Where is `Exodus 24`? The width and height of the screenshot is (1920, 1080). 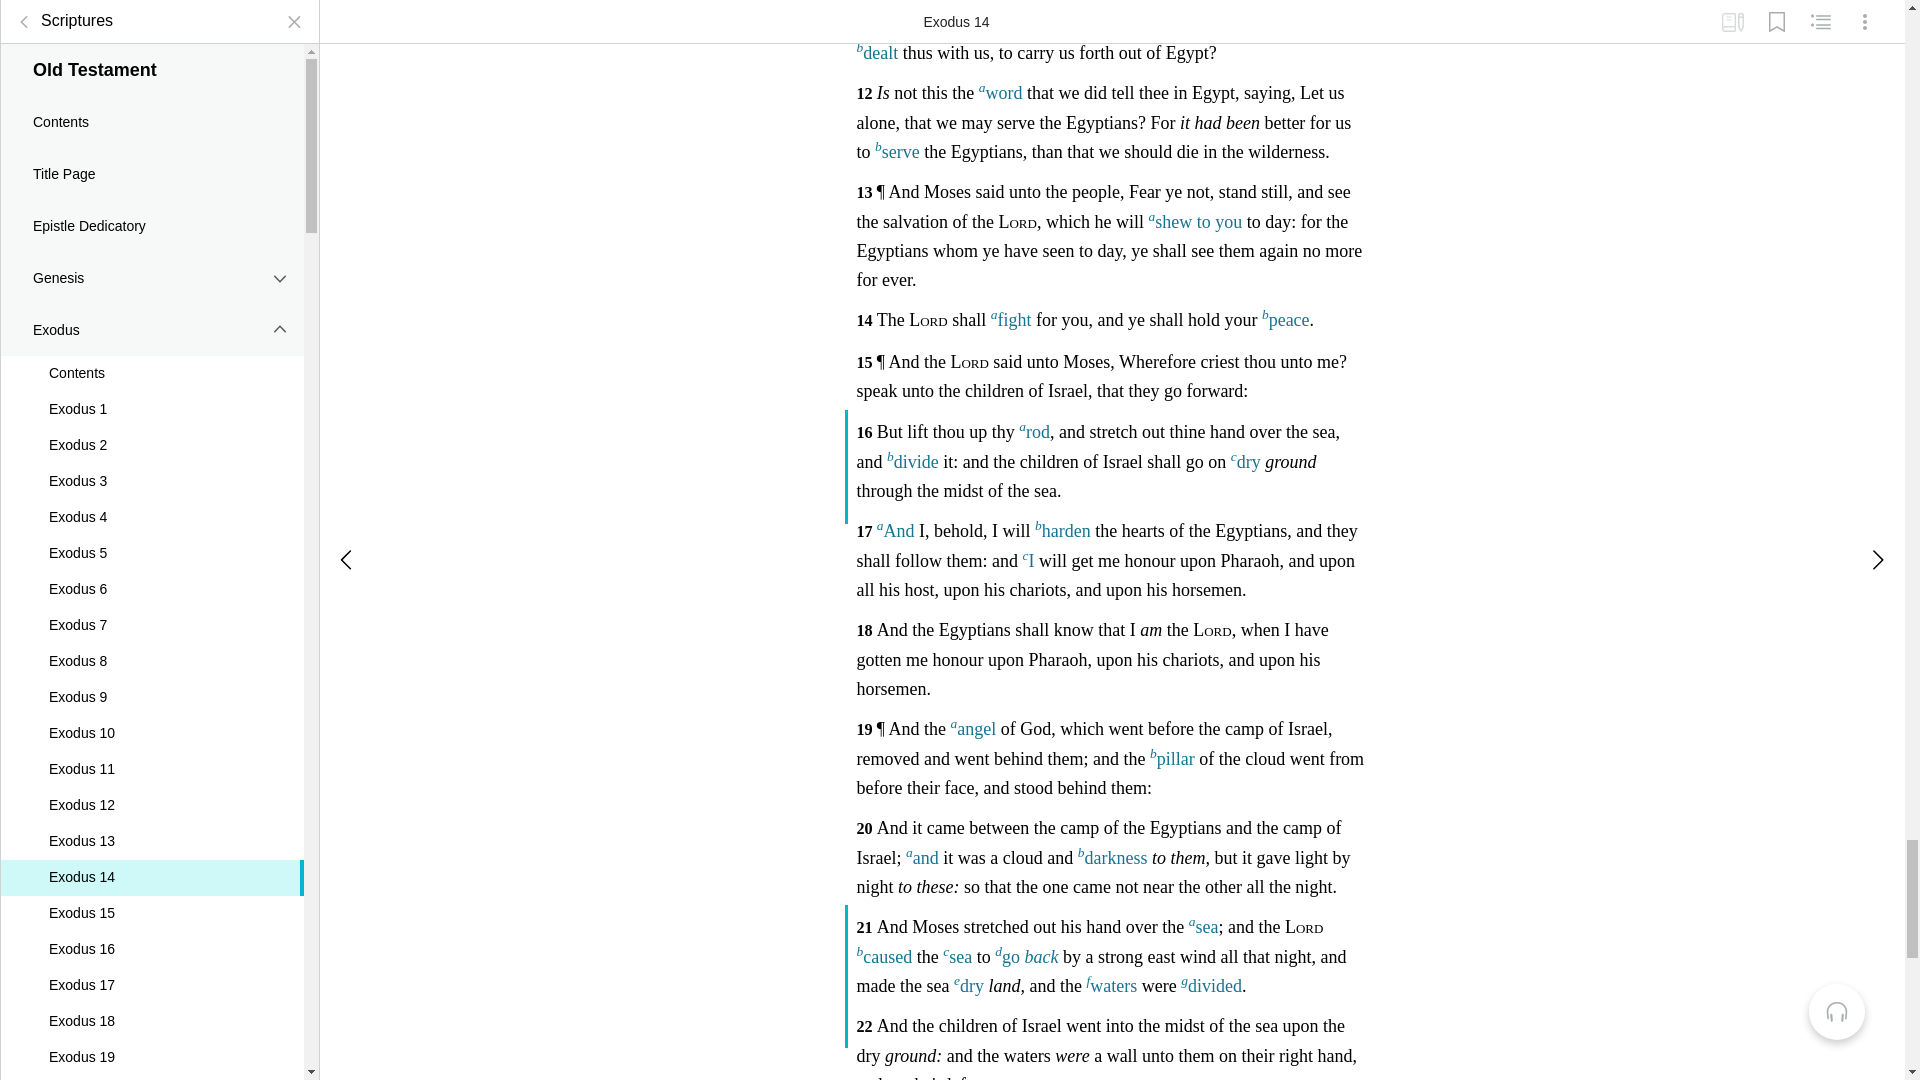
Exodus 24 is located at coordinates (152, 142).